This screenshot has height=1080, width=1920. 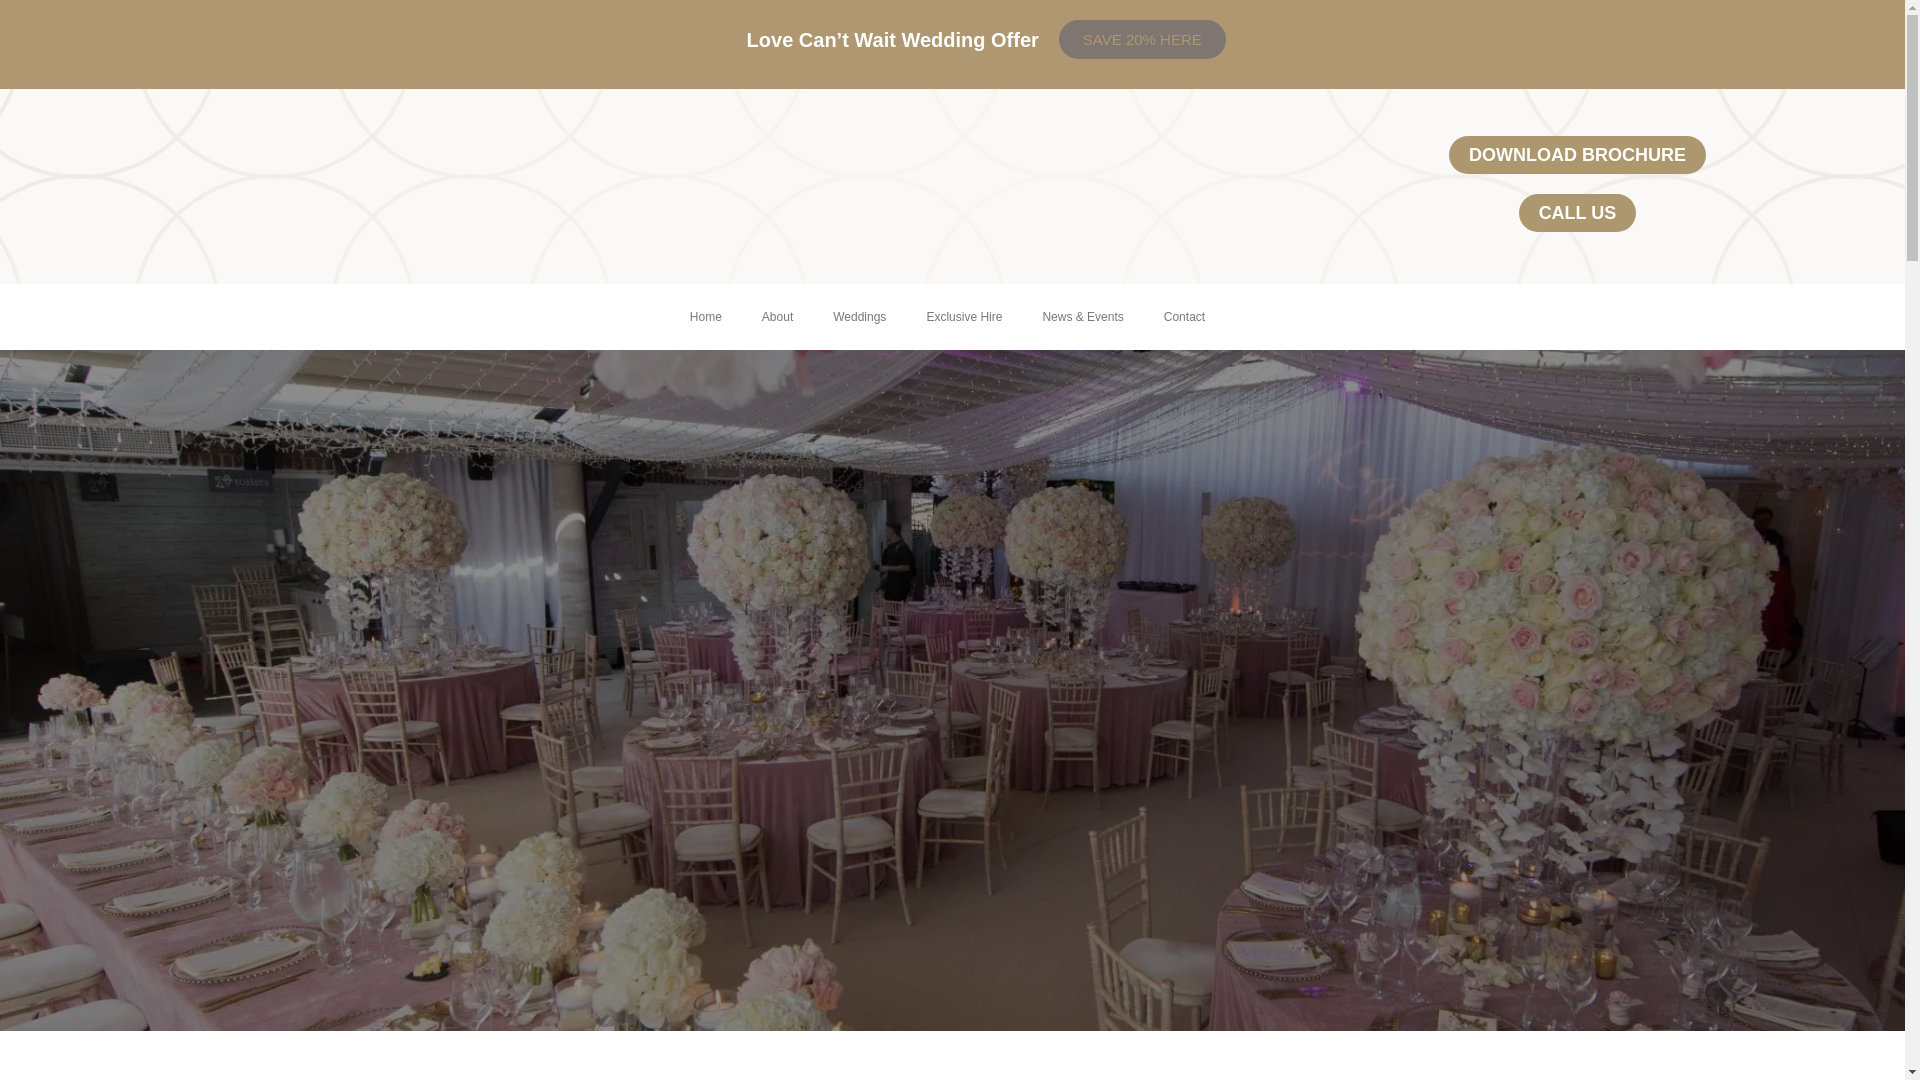 I want to click on Contact, so click(x=1184, y=316).